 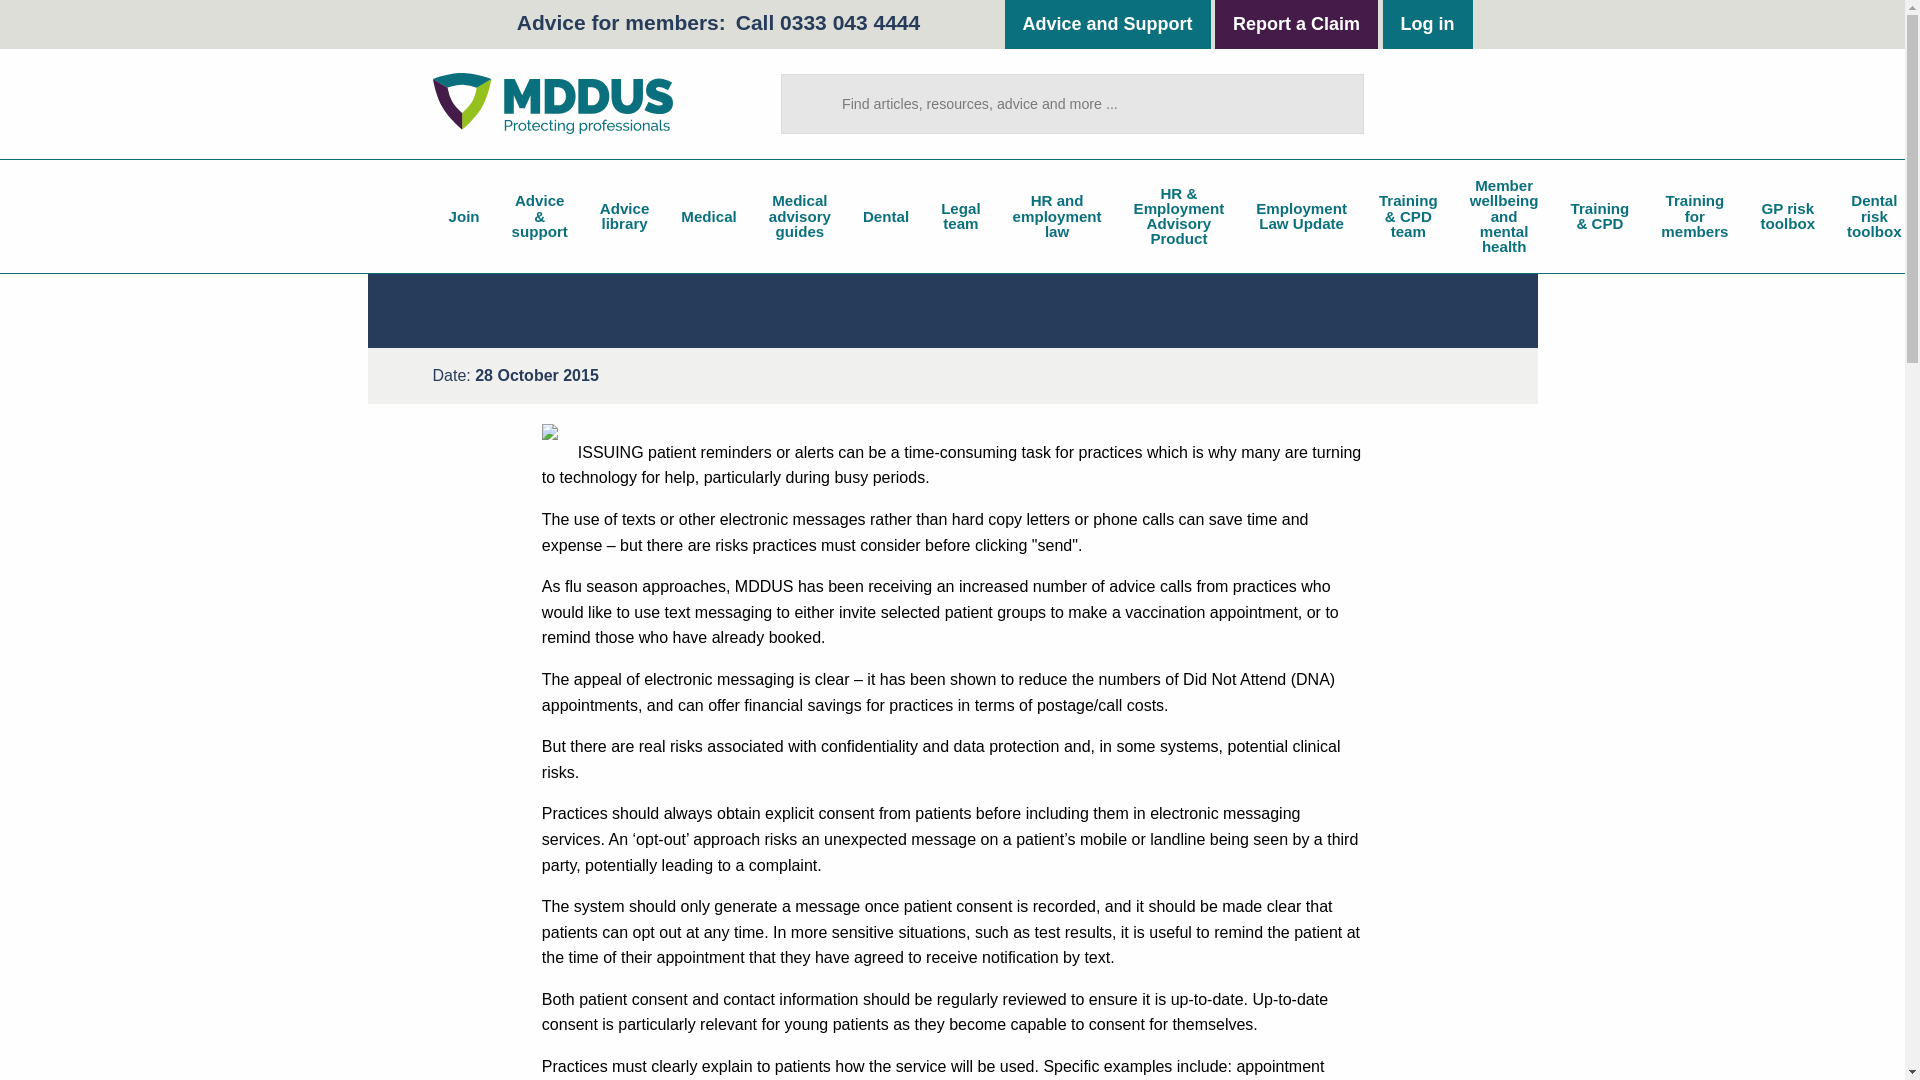 What do you see at coordinates (1504, 216) in the screenshot?
I see `Member wellbeing and mental health` at bounding box center [1504, 216].